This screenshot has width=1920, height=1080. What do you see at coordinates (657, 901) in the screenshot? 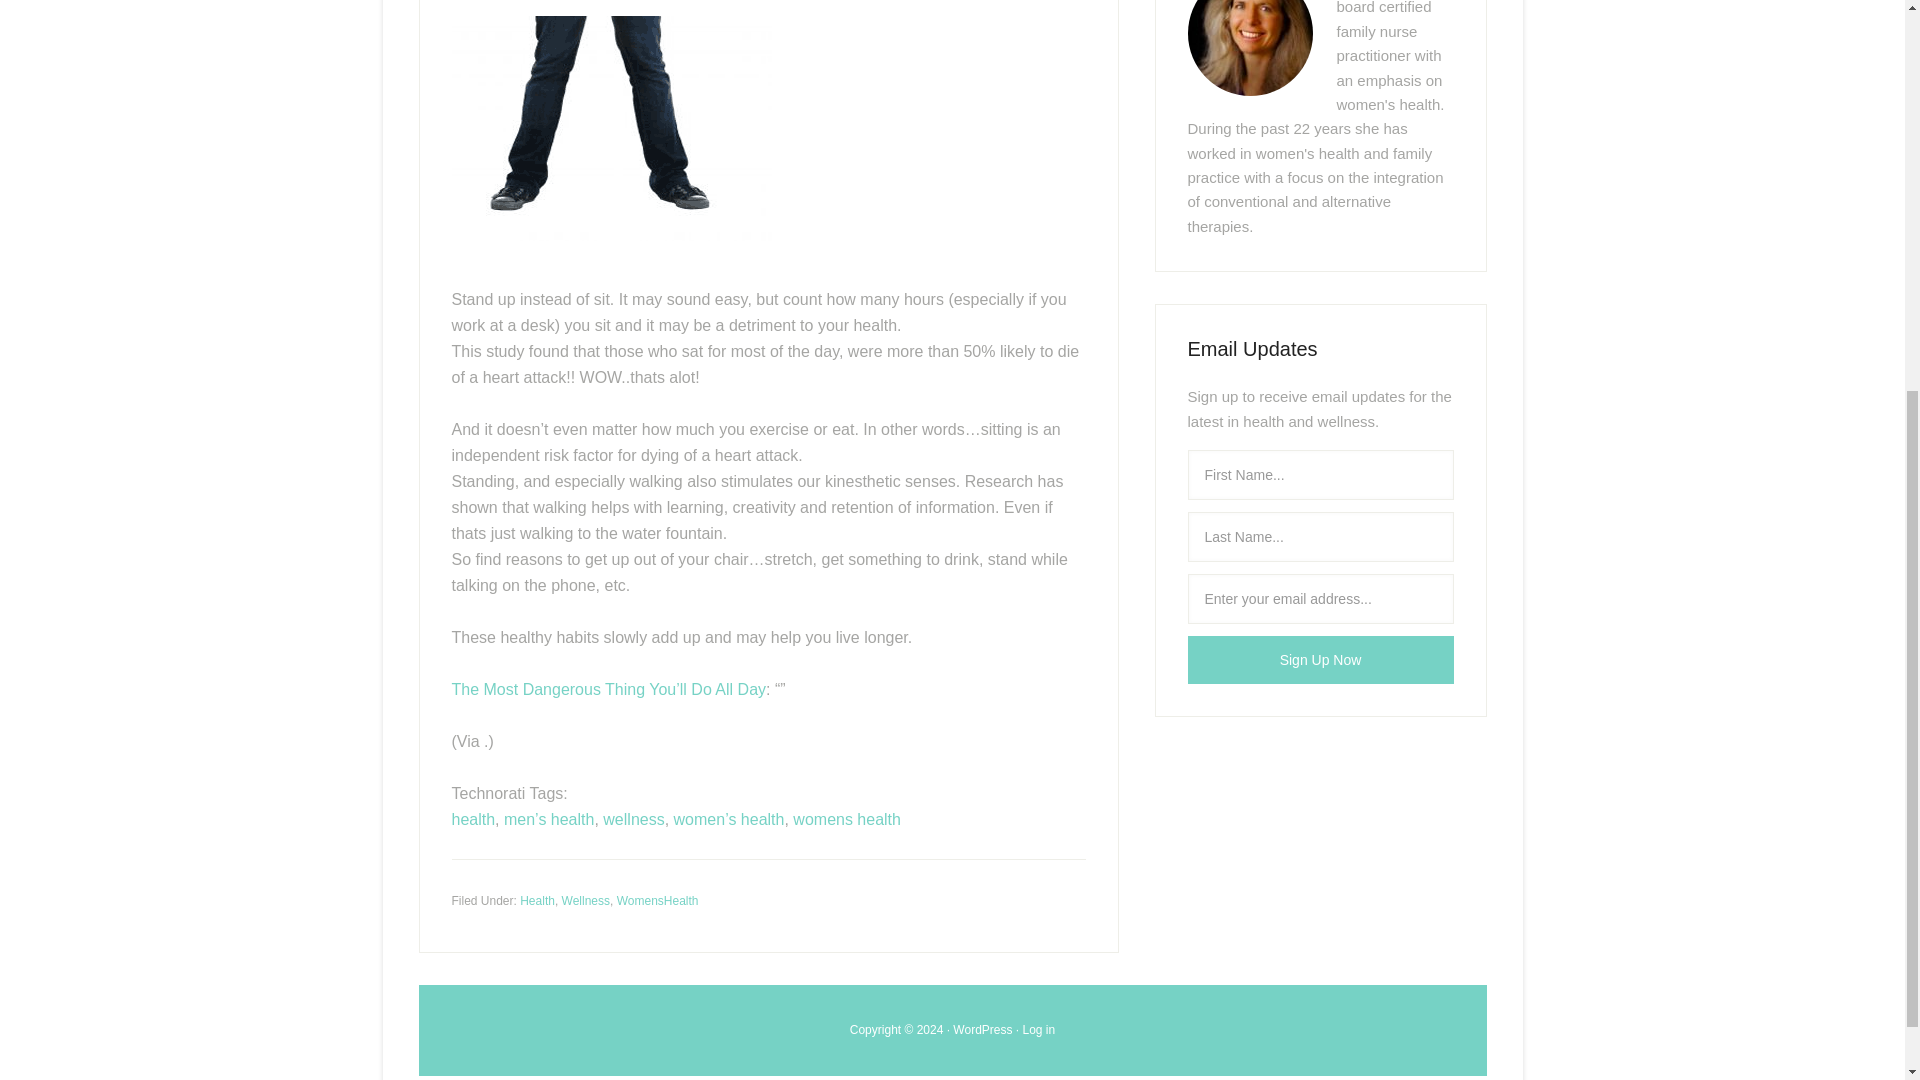
I see `WomensHealth` at bounding box center [657, 901].